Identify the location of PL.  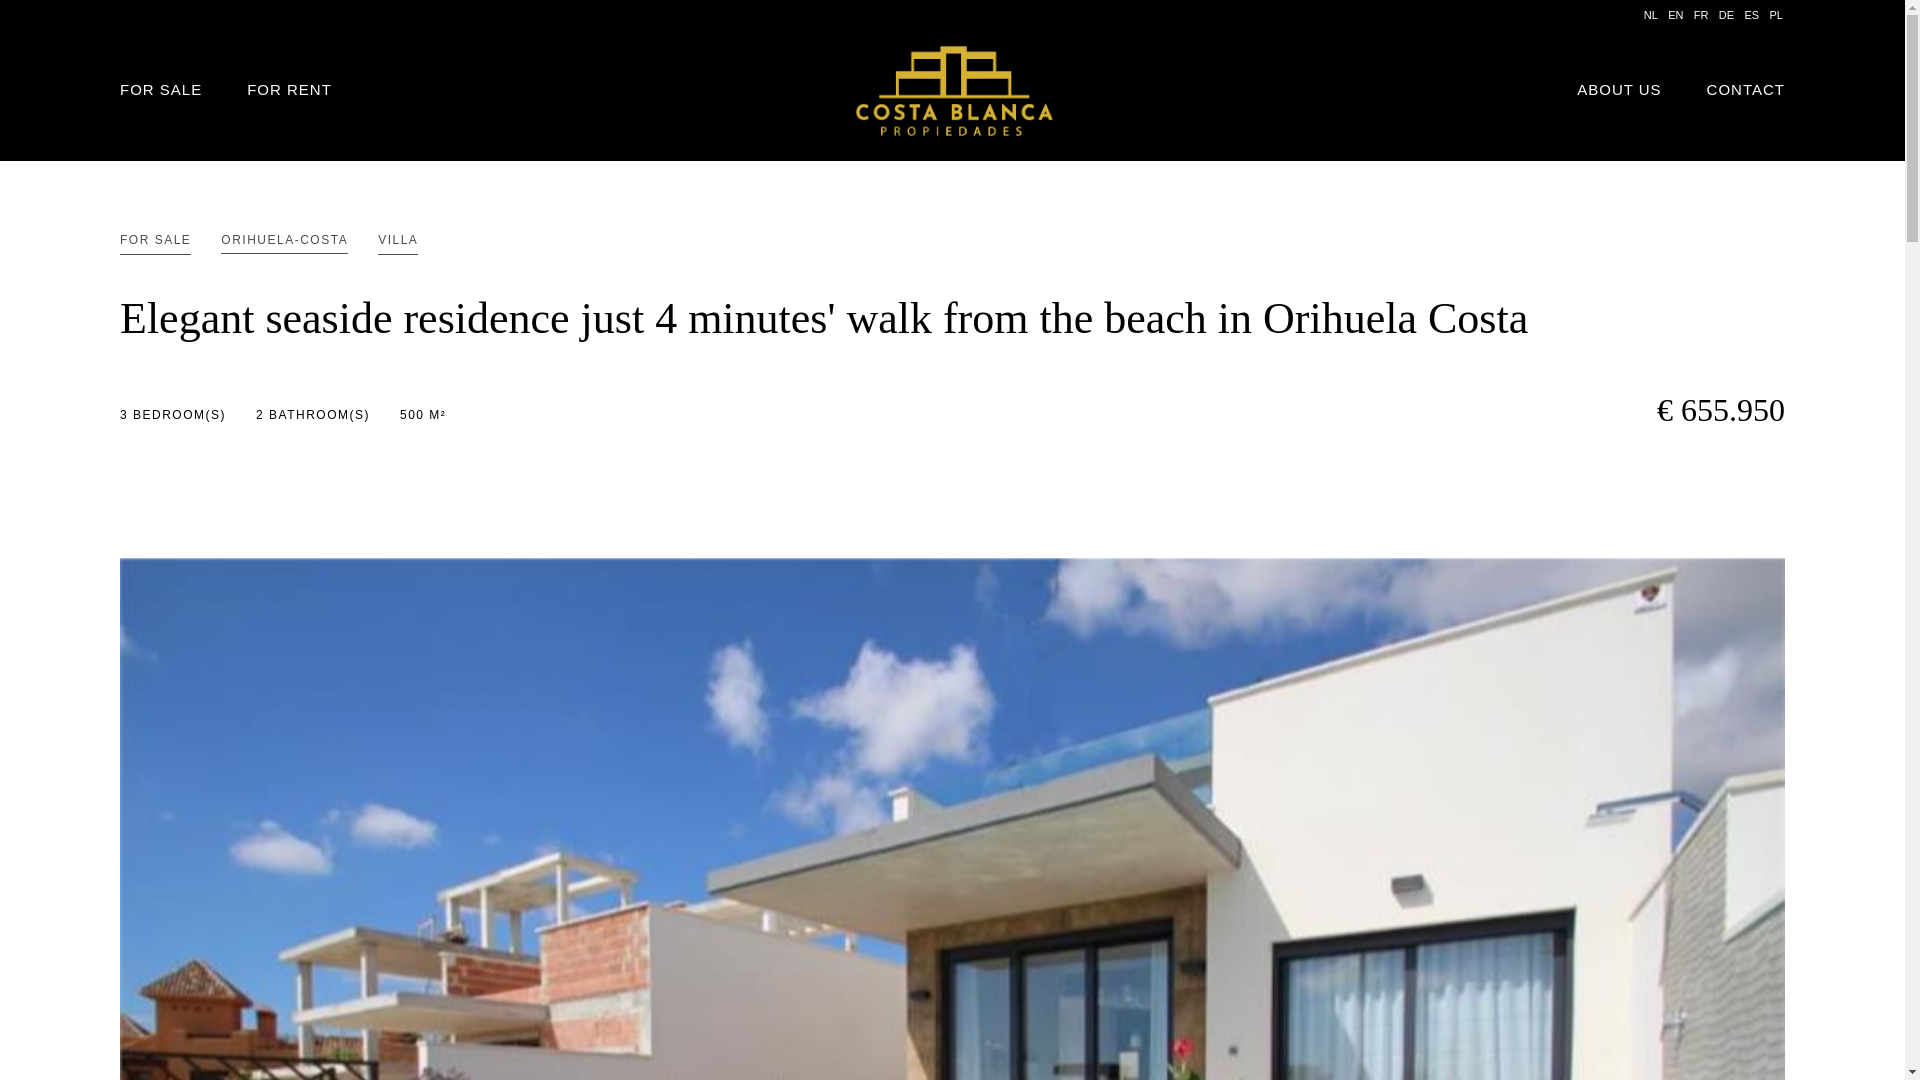
(1774, 14).